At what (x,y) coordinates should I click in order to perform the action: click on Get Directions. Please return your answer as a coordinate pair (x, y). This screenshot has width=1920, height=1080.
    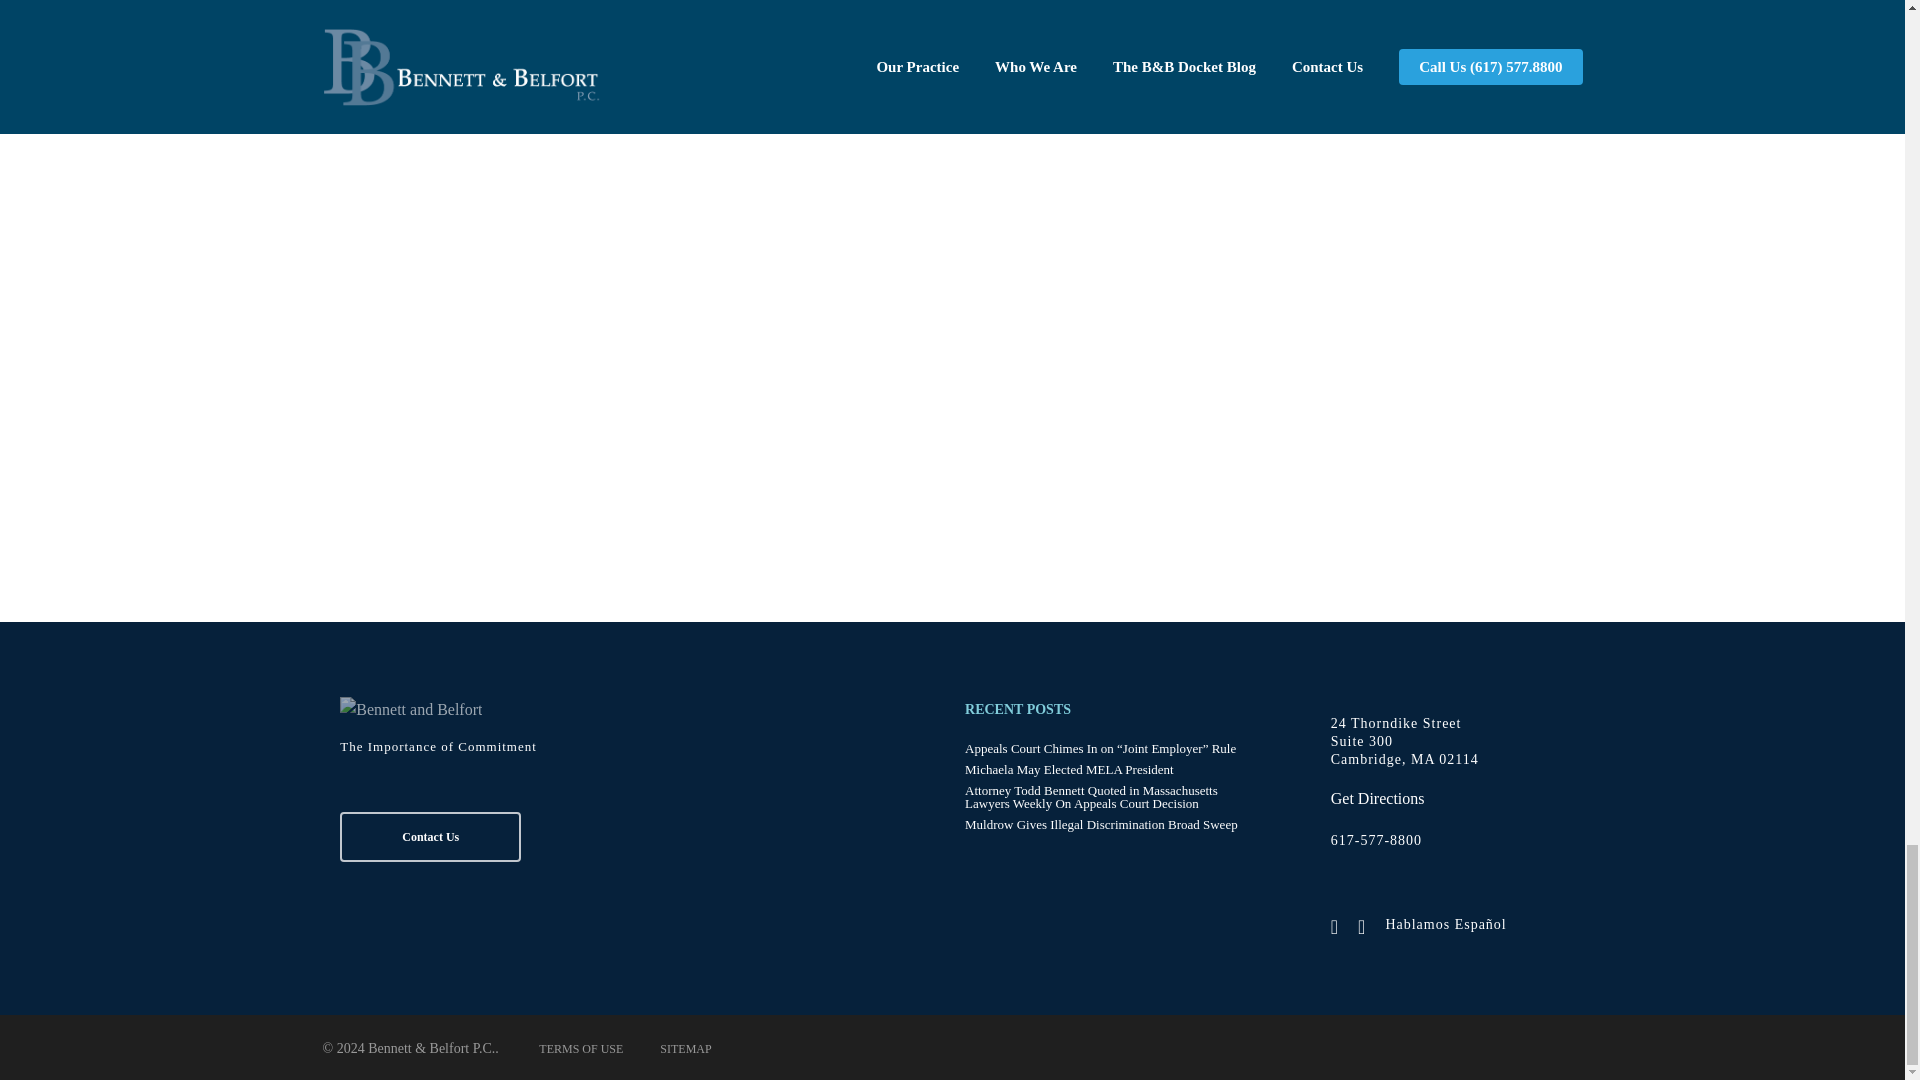
    Looking at the image, I should click on (1377, 799).